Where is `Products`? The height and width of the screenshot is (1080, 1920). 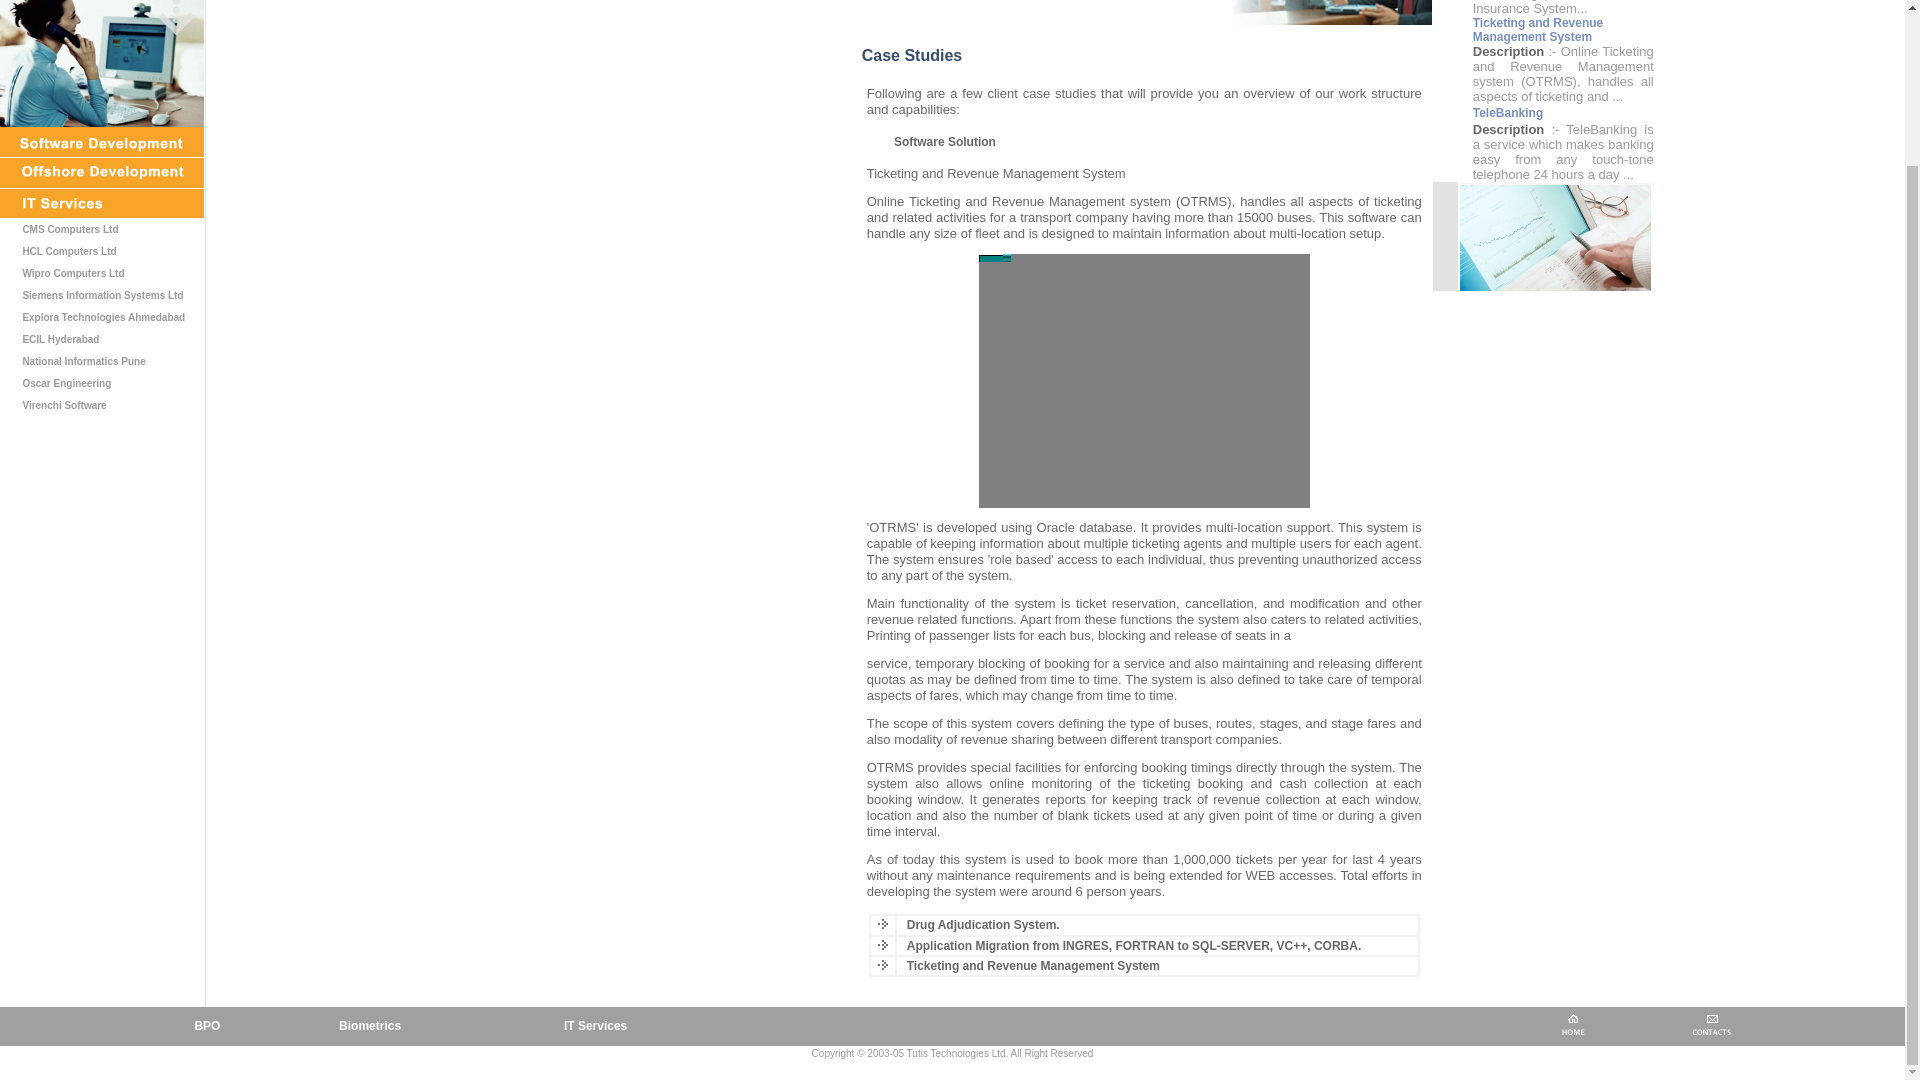 Products is located at coordinates (370, 1026).